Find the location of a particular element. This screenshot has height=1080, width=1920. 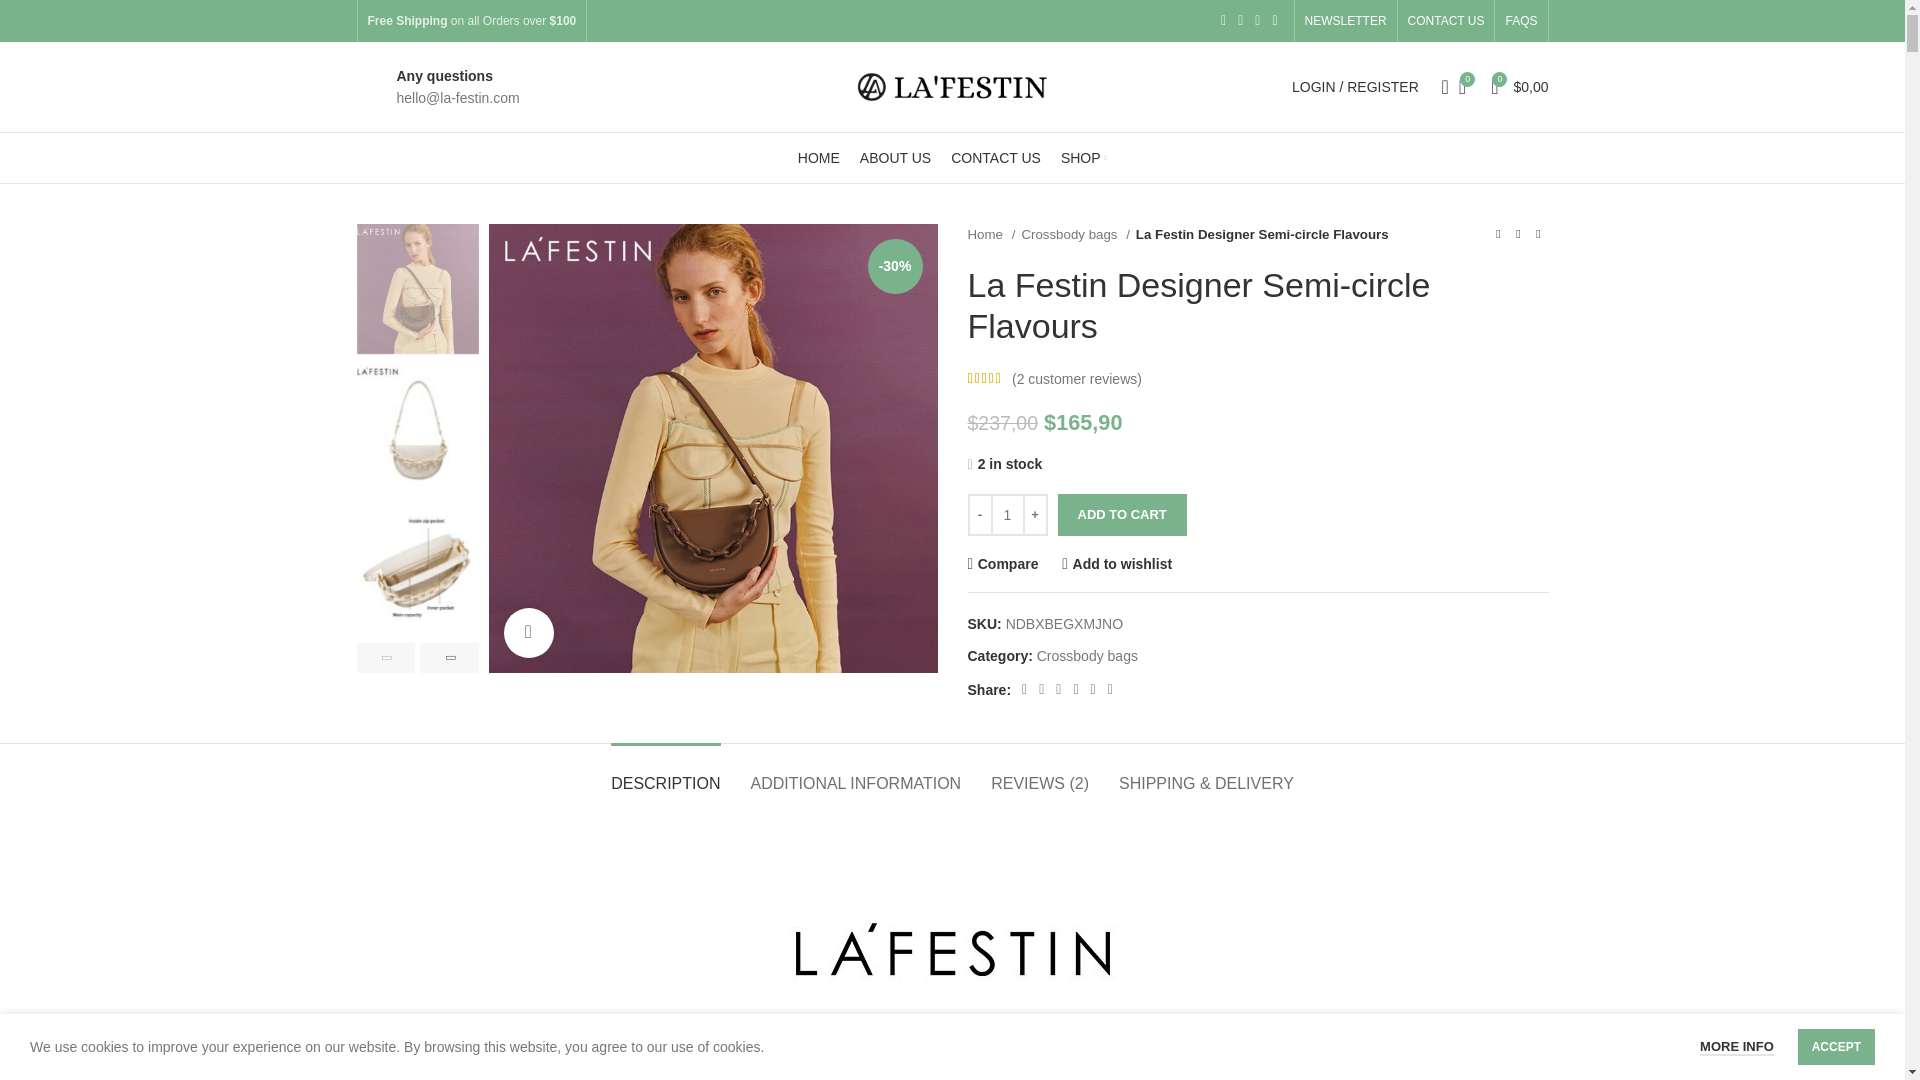

SHOP is located at coordinates (1084, 158).